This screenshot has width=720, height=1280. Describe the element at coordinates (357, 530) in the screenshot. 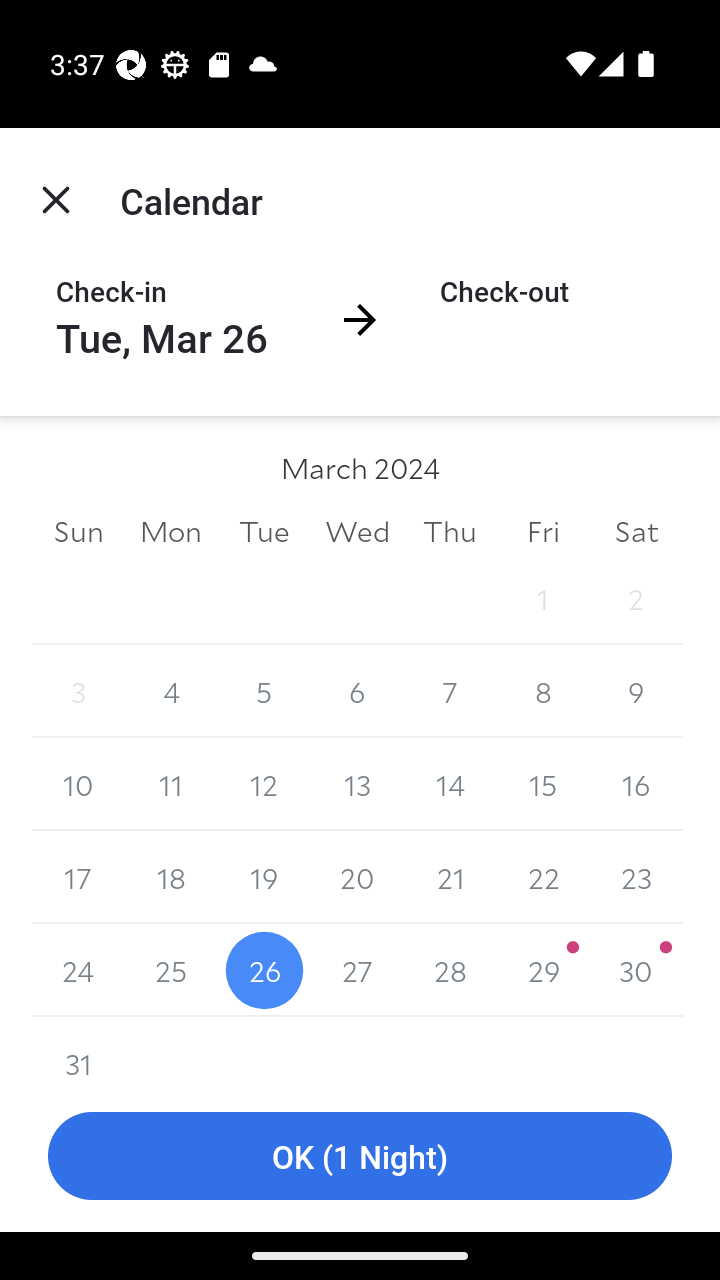

I see `Wed` at that location.